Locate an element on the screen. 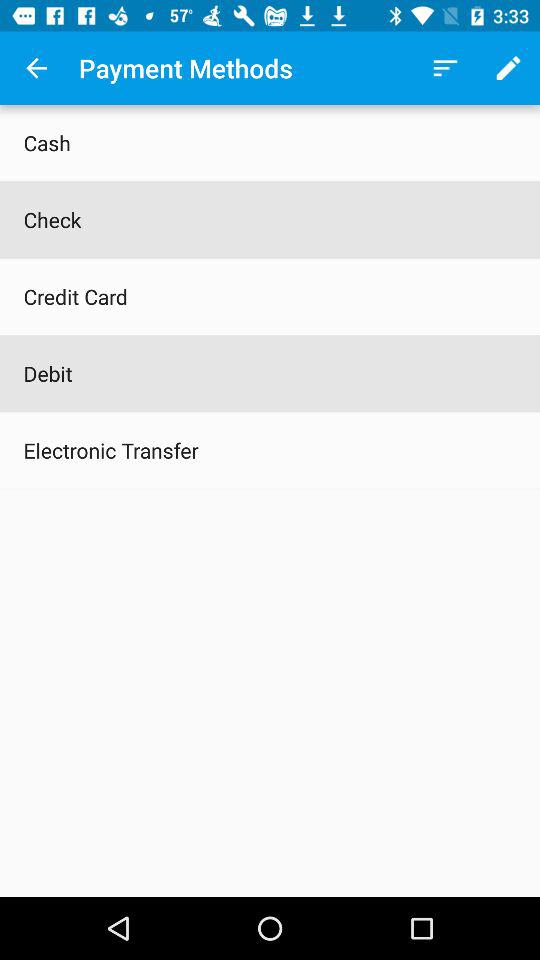  turn off the app to the right of payment methods is located at coordinates (444, 68).